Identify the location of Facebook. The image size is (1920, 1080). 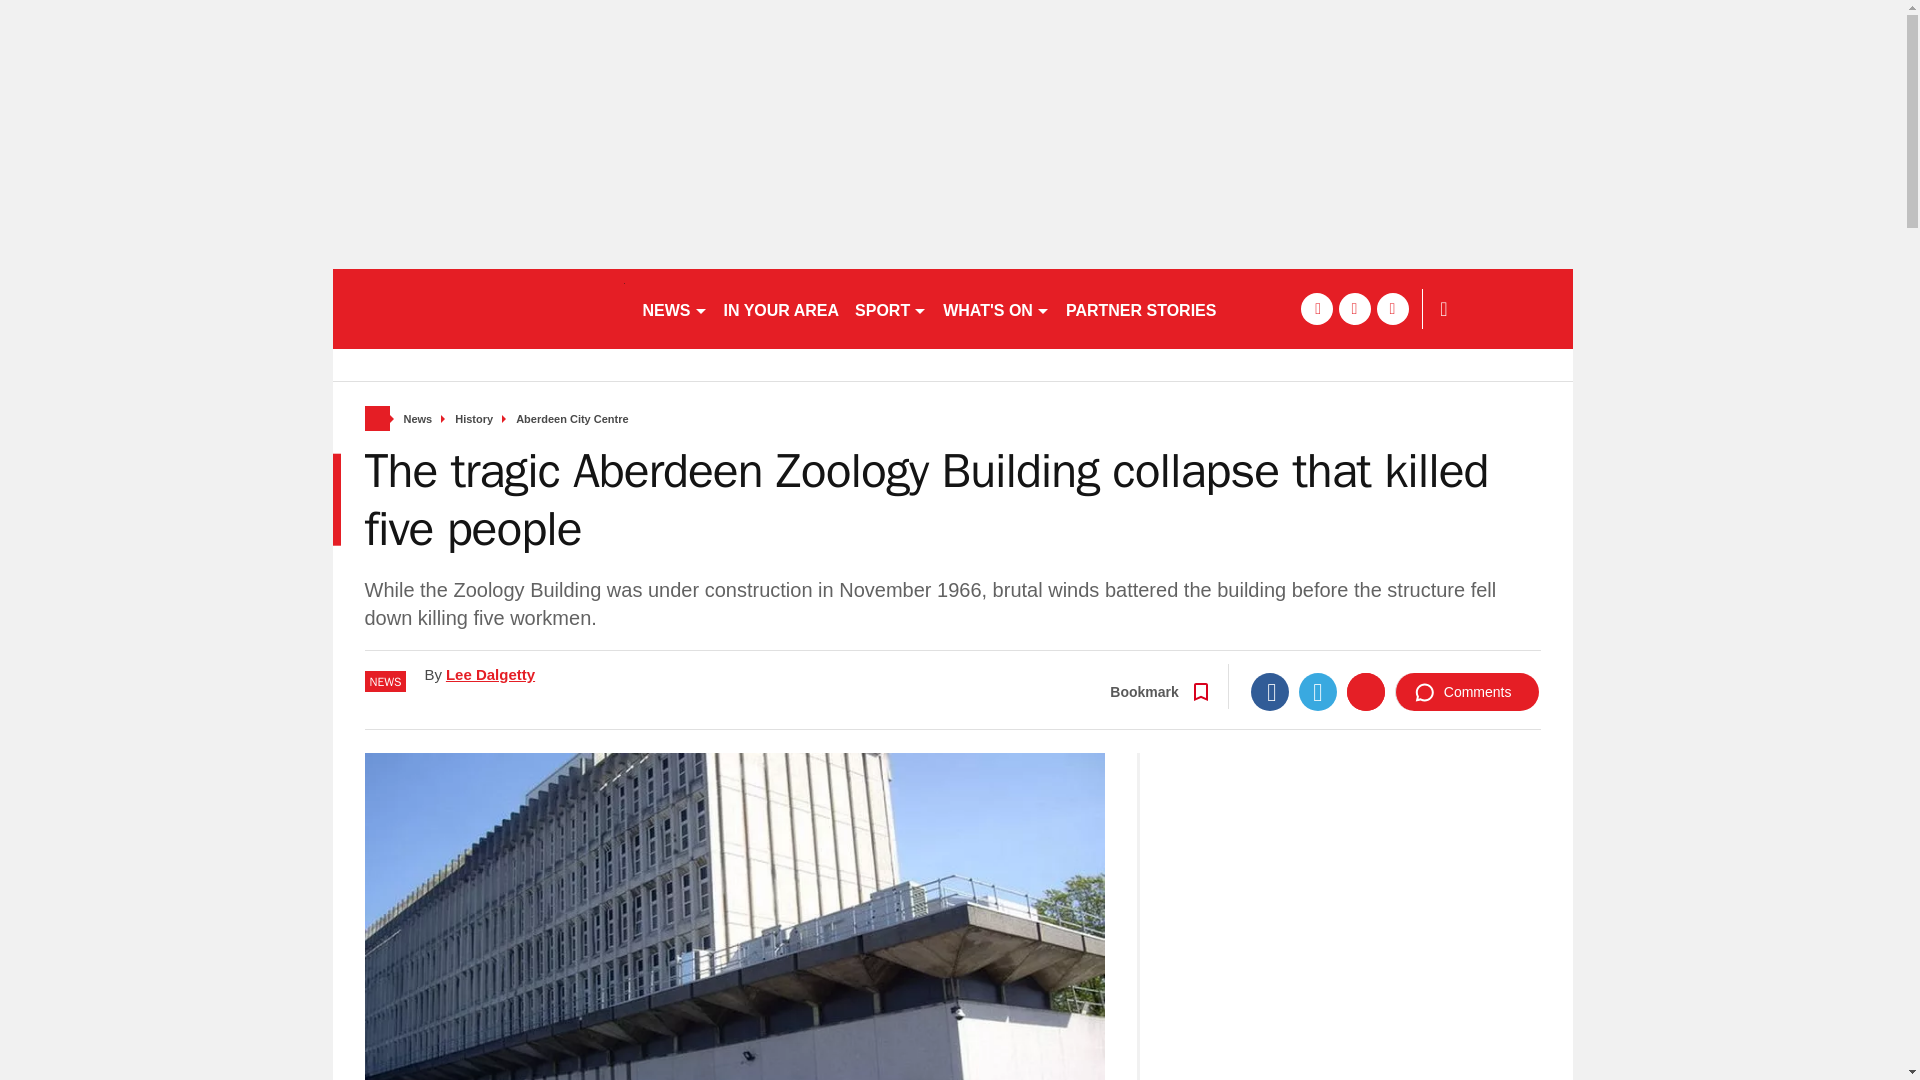
(1270, 691).